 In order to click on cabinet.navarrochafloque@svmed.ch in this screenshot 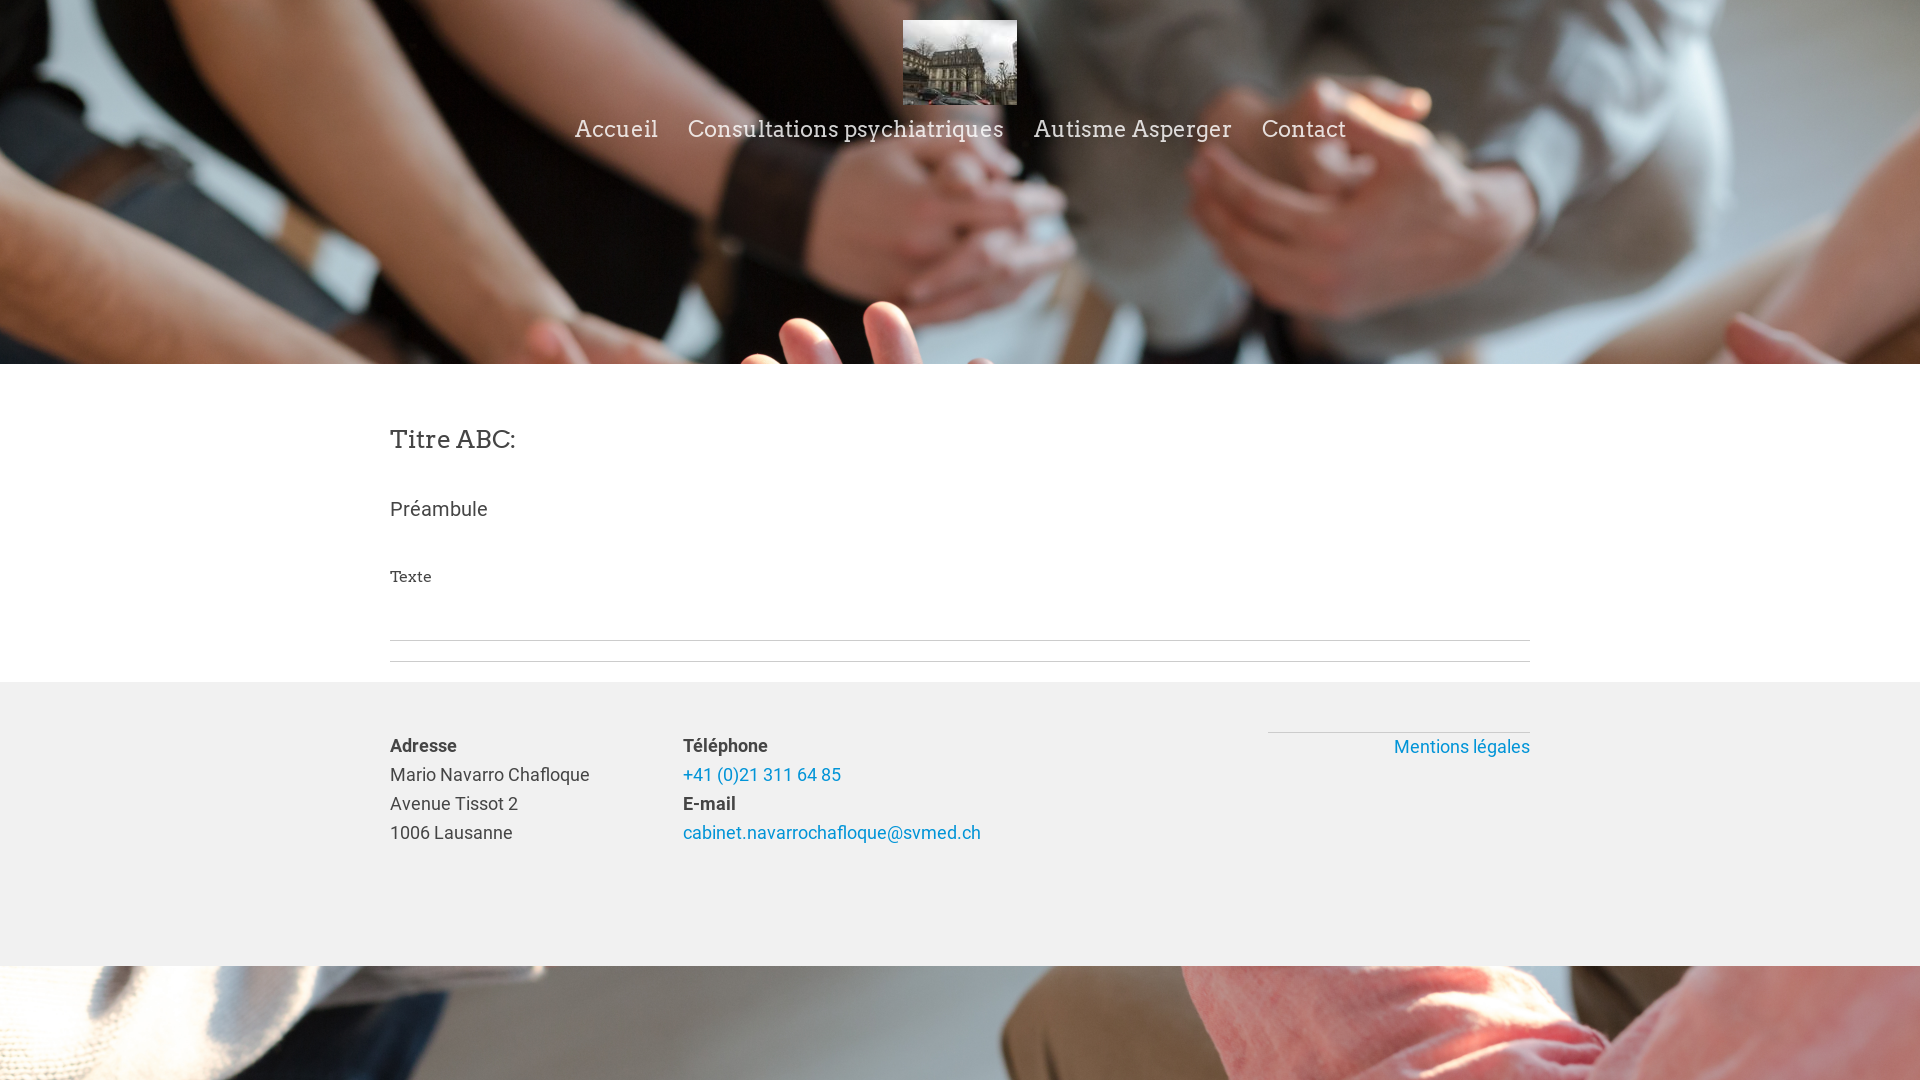, I will do `click(830, 832)`.